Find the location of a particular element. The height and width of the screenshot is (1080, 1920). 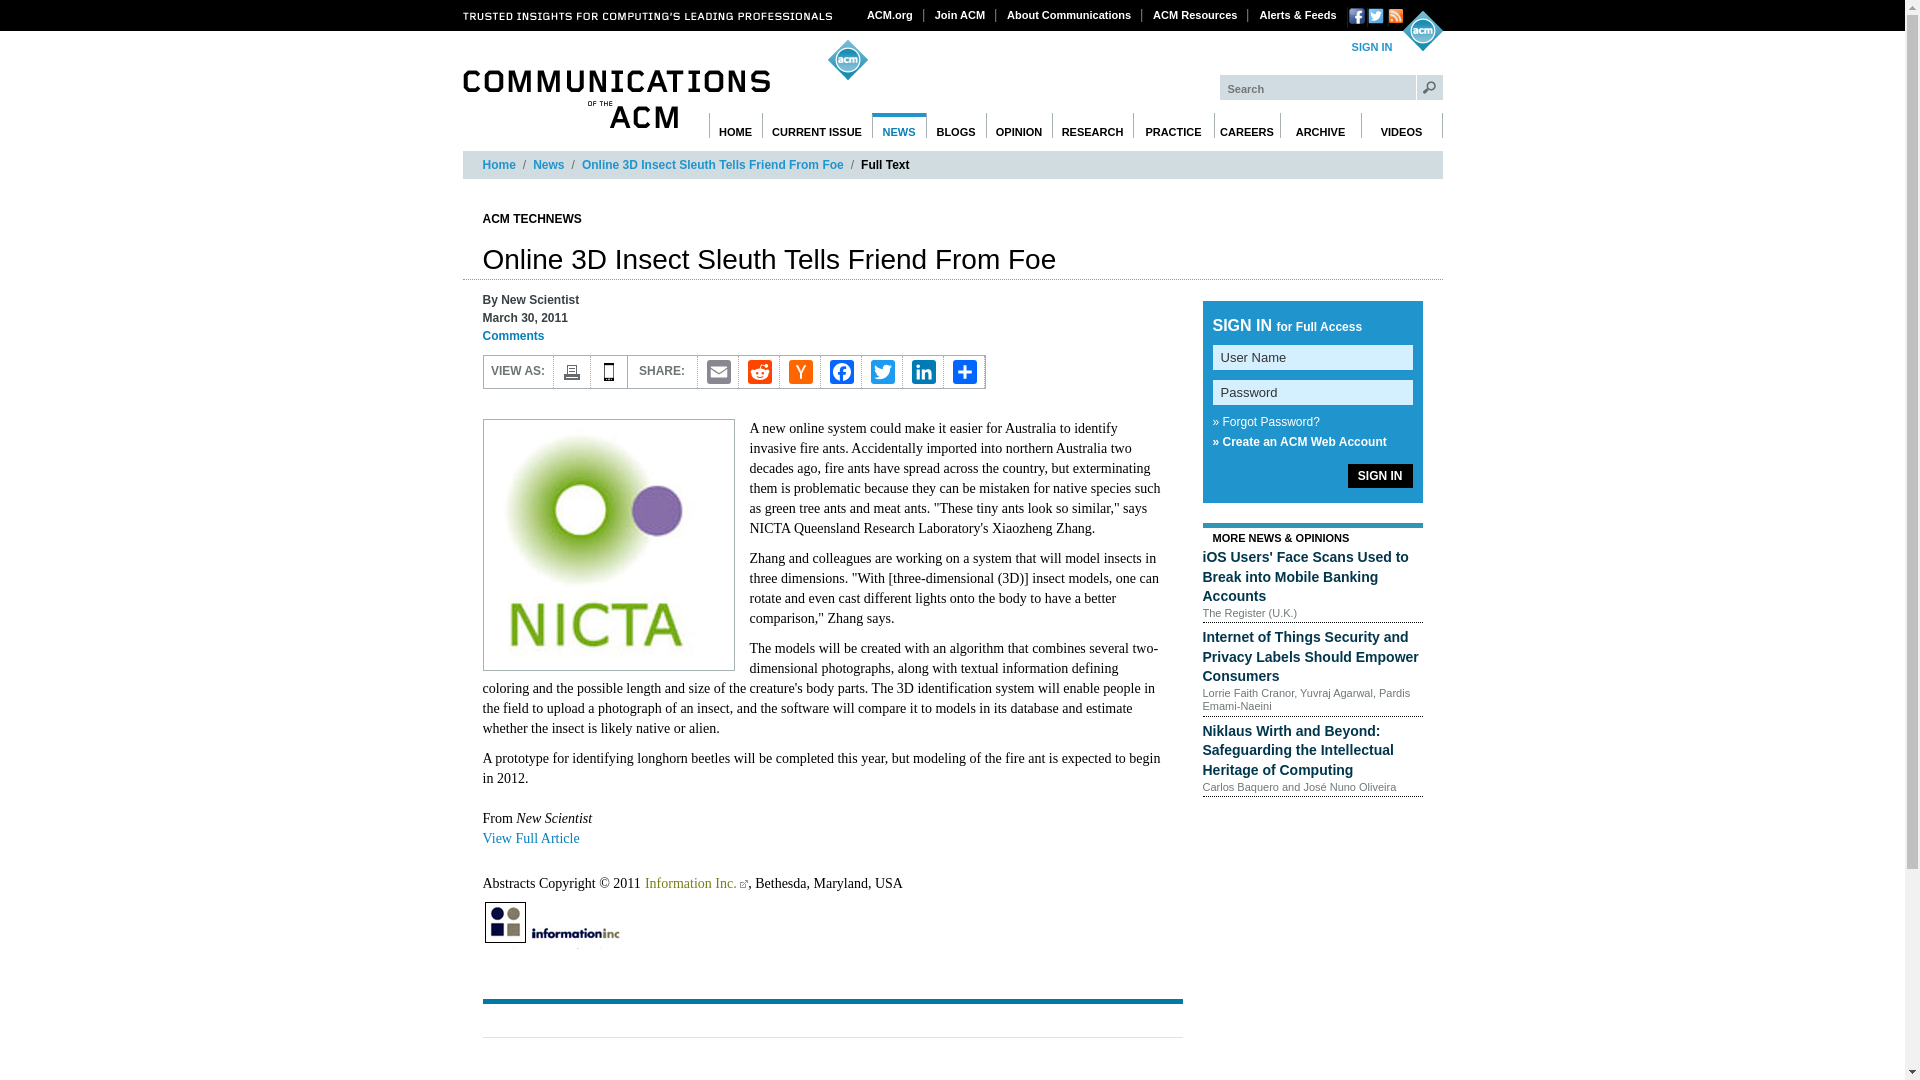

CURRENT ISSUE is located at coordinates (818, 126).